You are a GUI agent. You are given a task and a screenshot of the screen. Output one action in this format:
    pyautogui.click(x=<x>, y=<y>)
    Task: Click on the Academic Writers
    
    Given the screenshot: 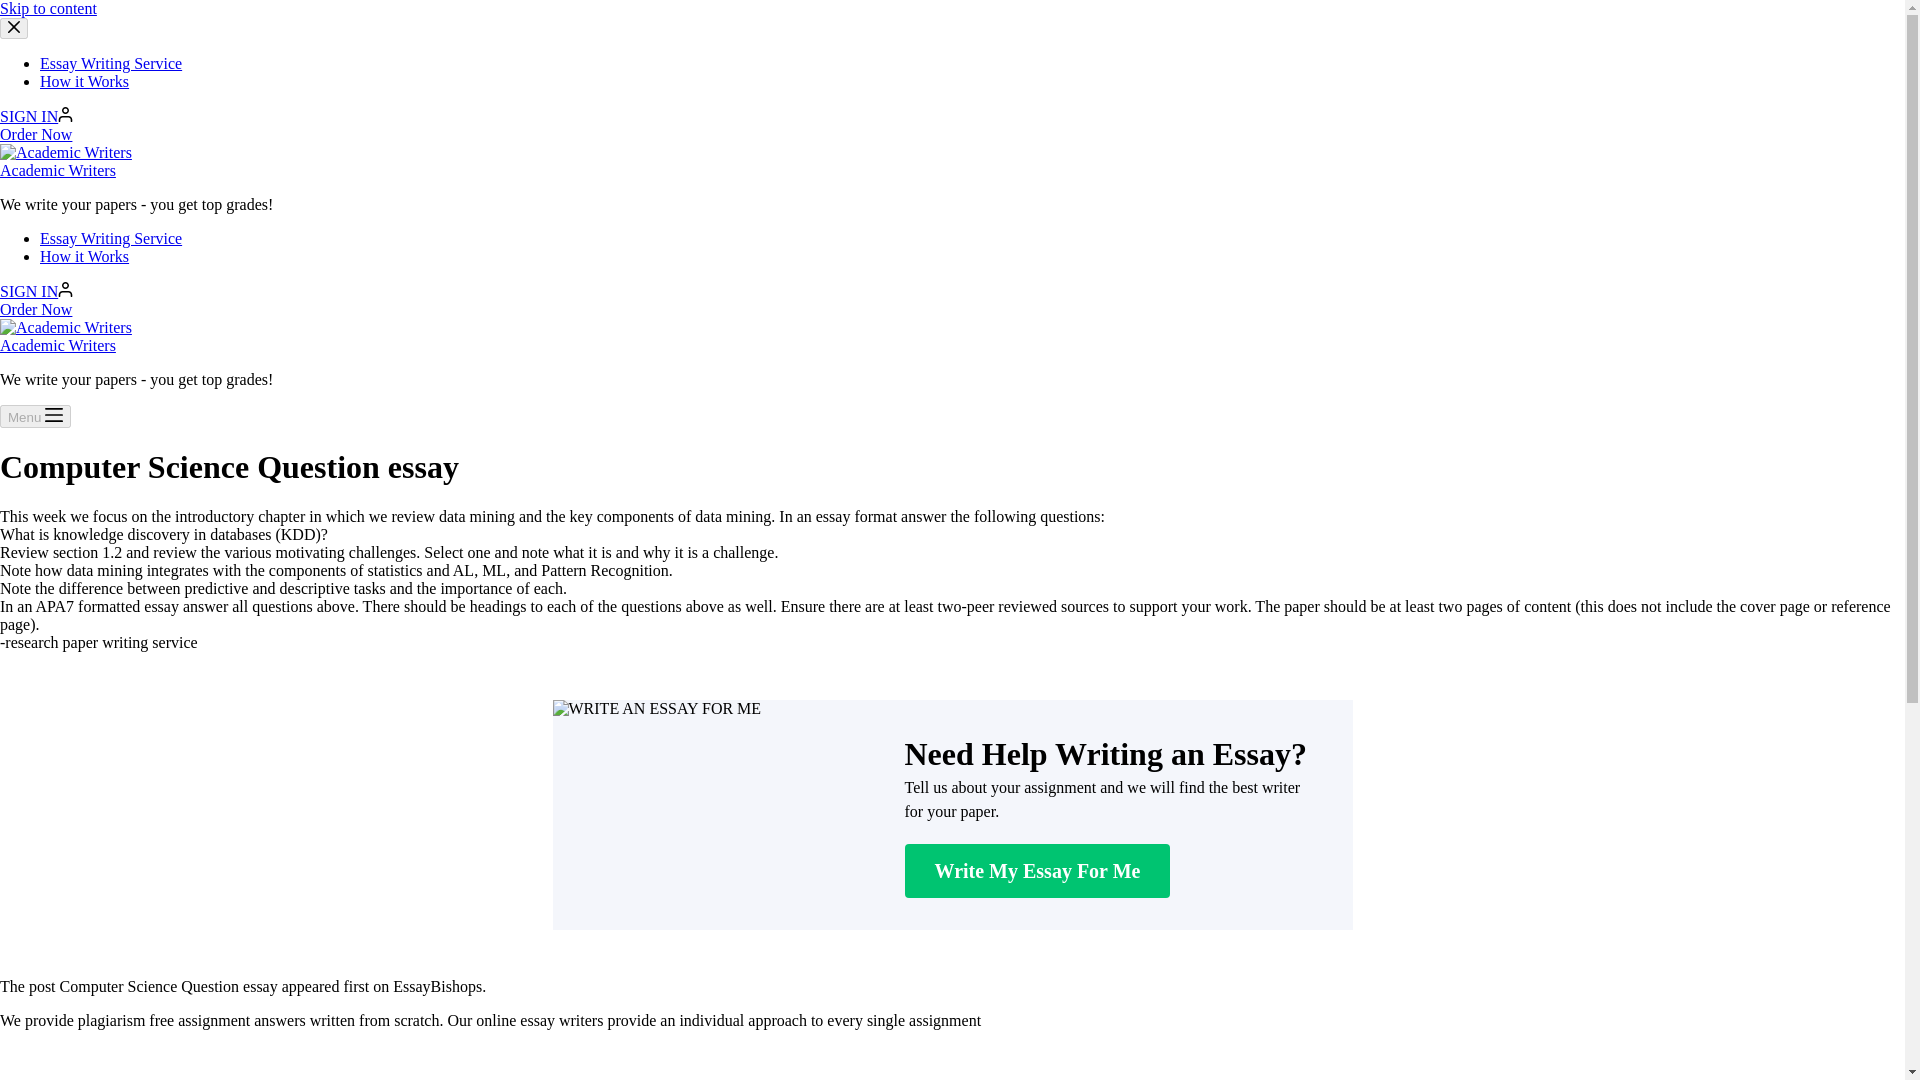 What is the action you would take?
    pyautogui.click(x=58, y=345)
    